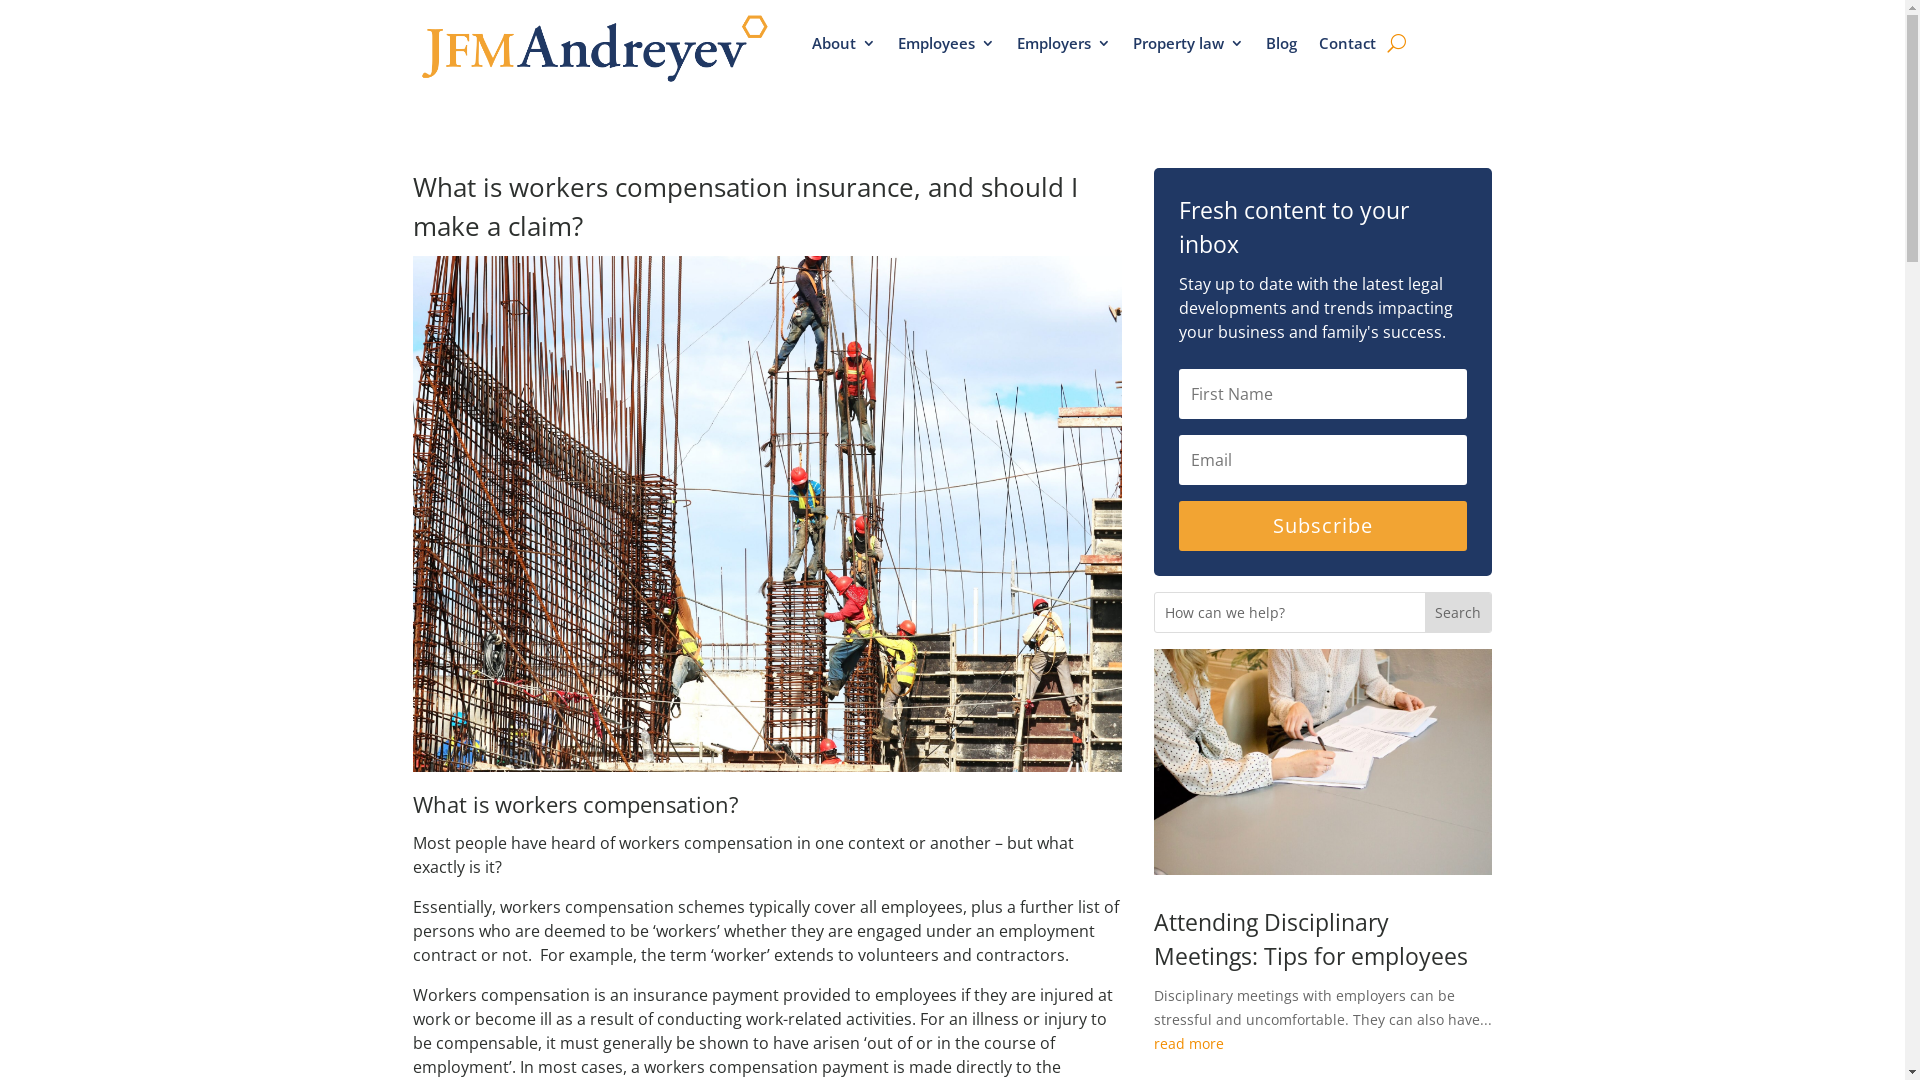 The image size is (1920, 1080). I want to click on About, so click(844, 44).